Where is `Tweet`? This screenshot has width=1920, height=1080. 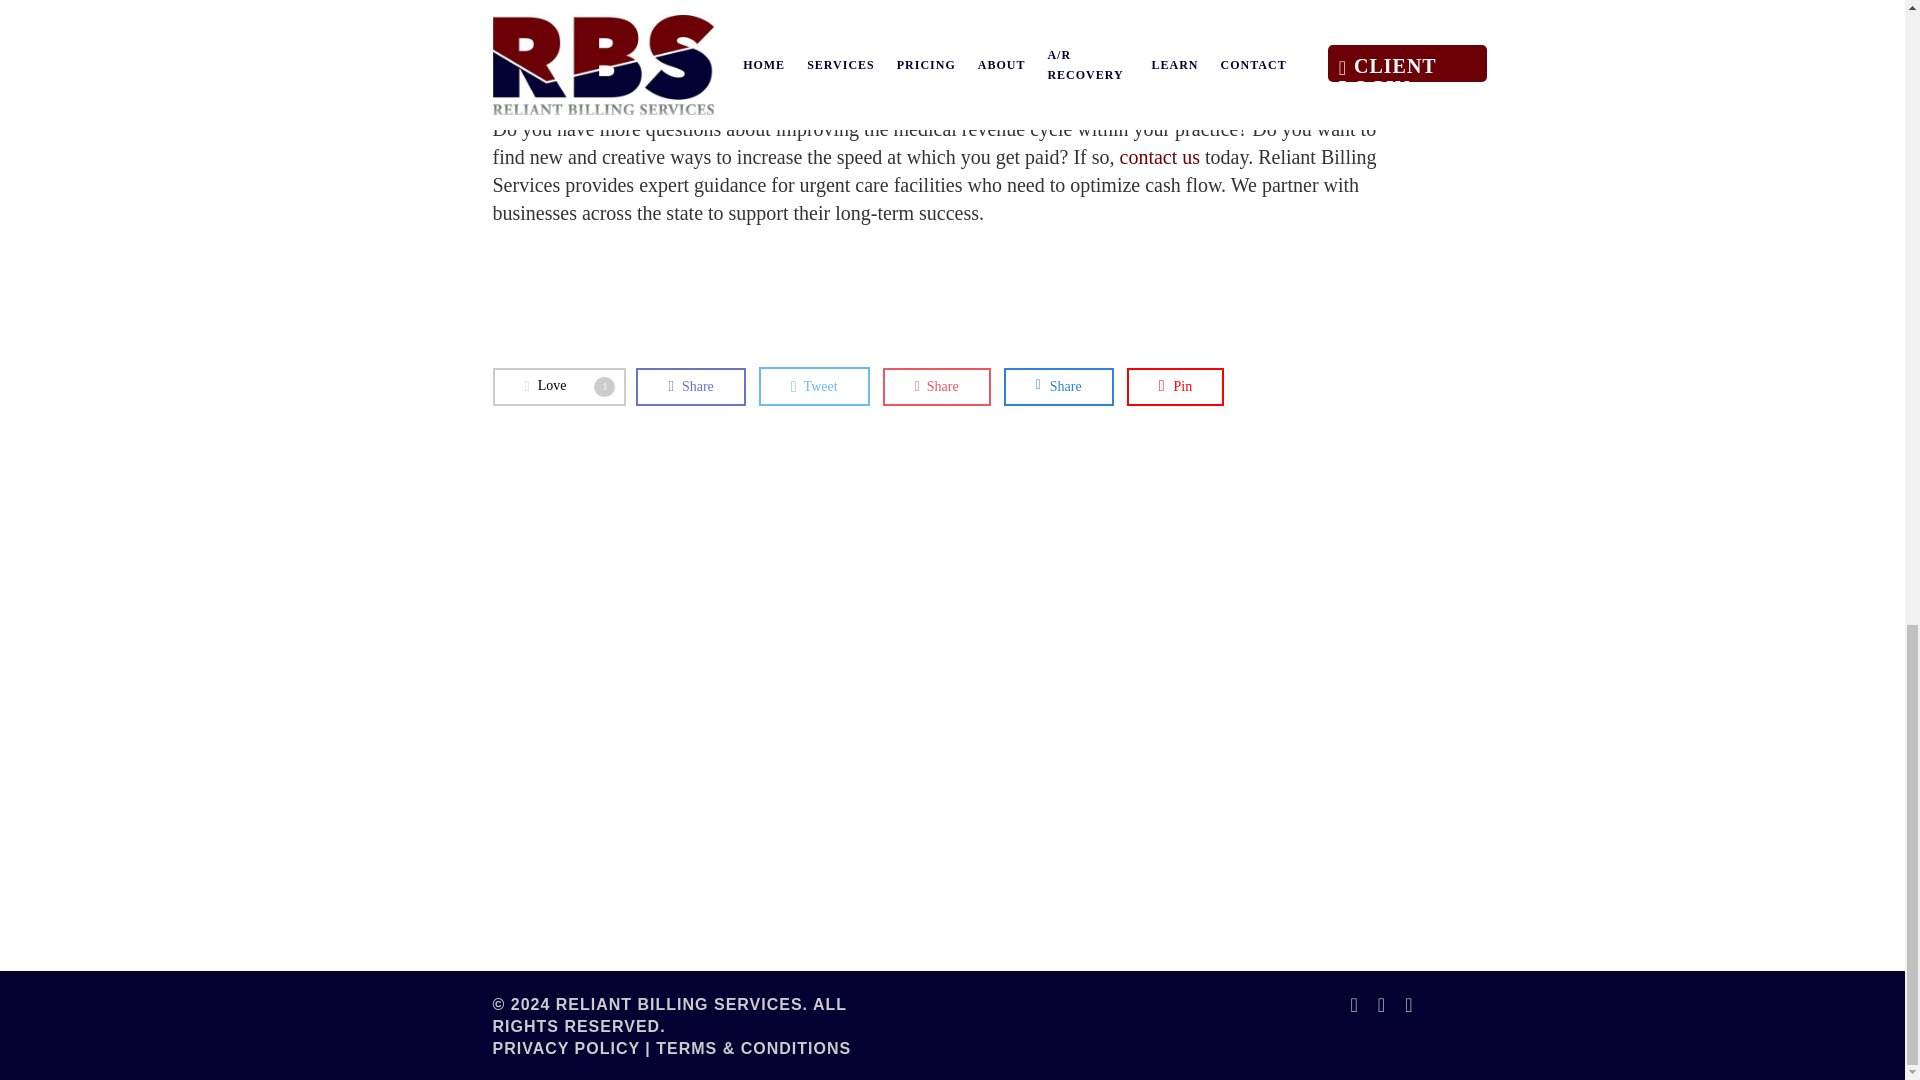
Tweet is located at coordinates (814, 386).